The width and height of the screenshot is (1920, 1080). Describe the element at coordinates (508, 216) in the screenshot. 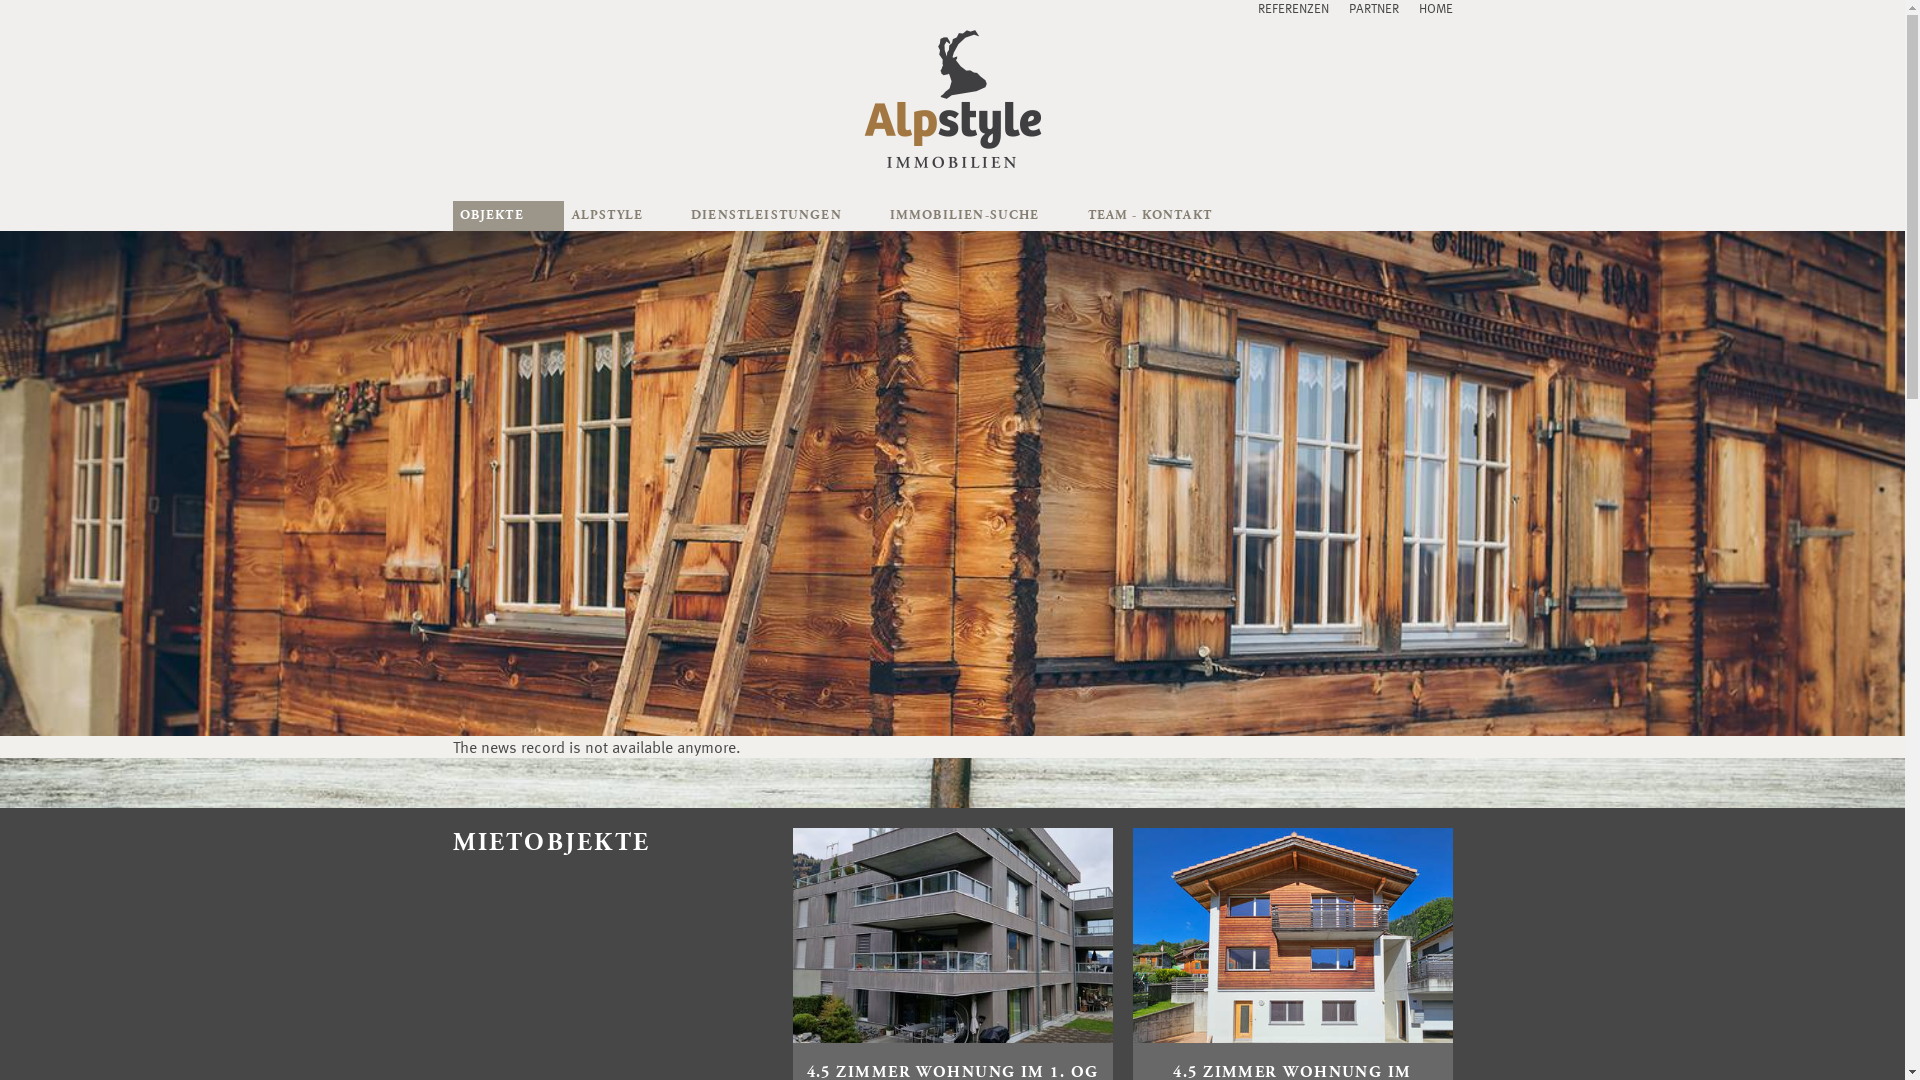

I see `OBJEKTE` at that location.